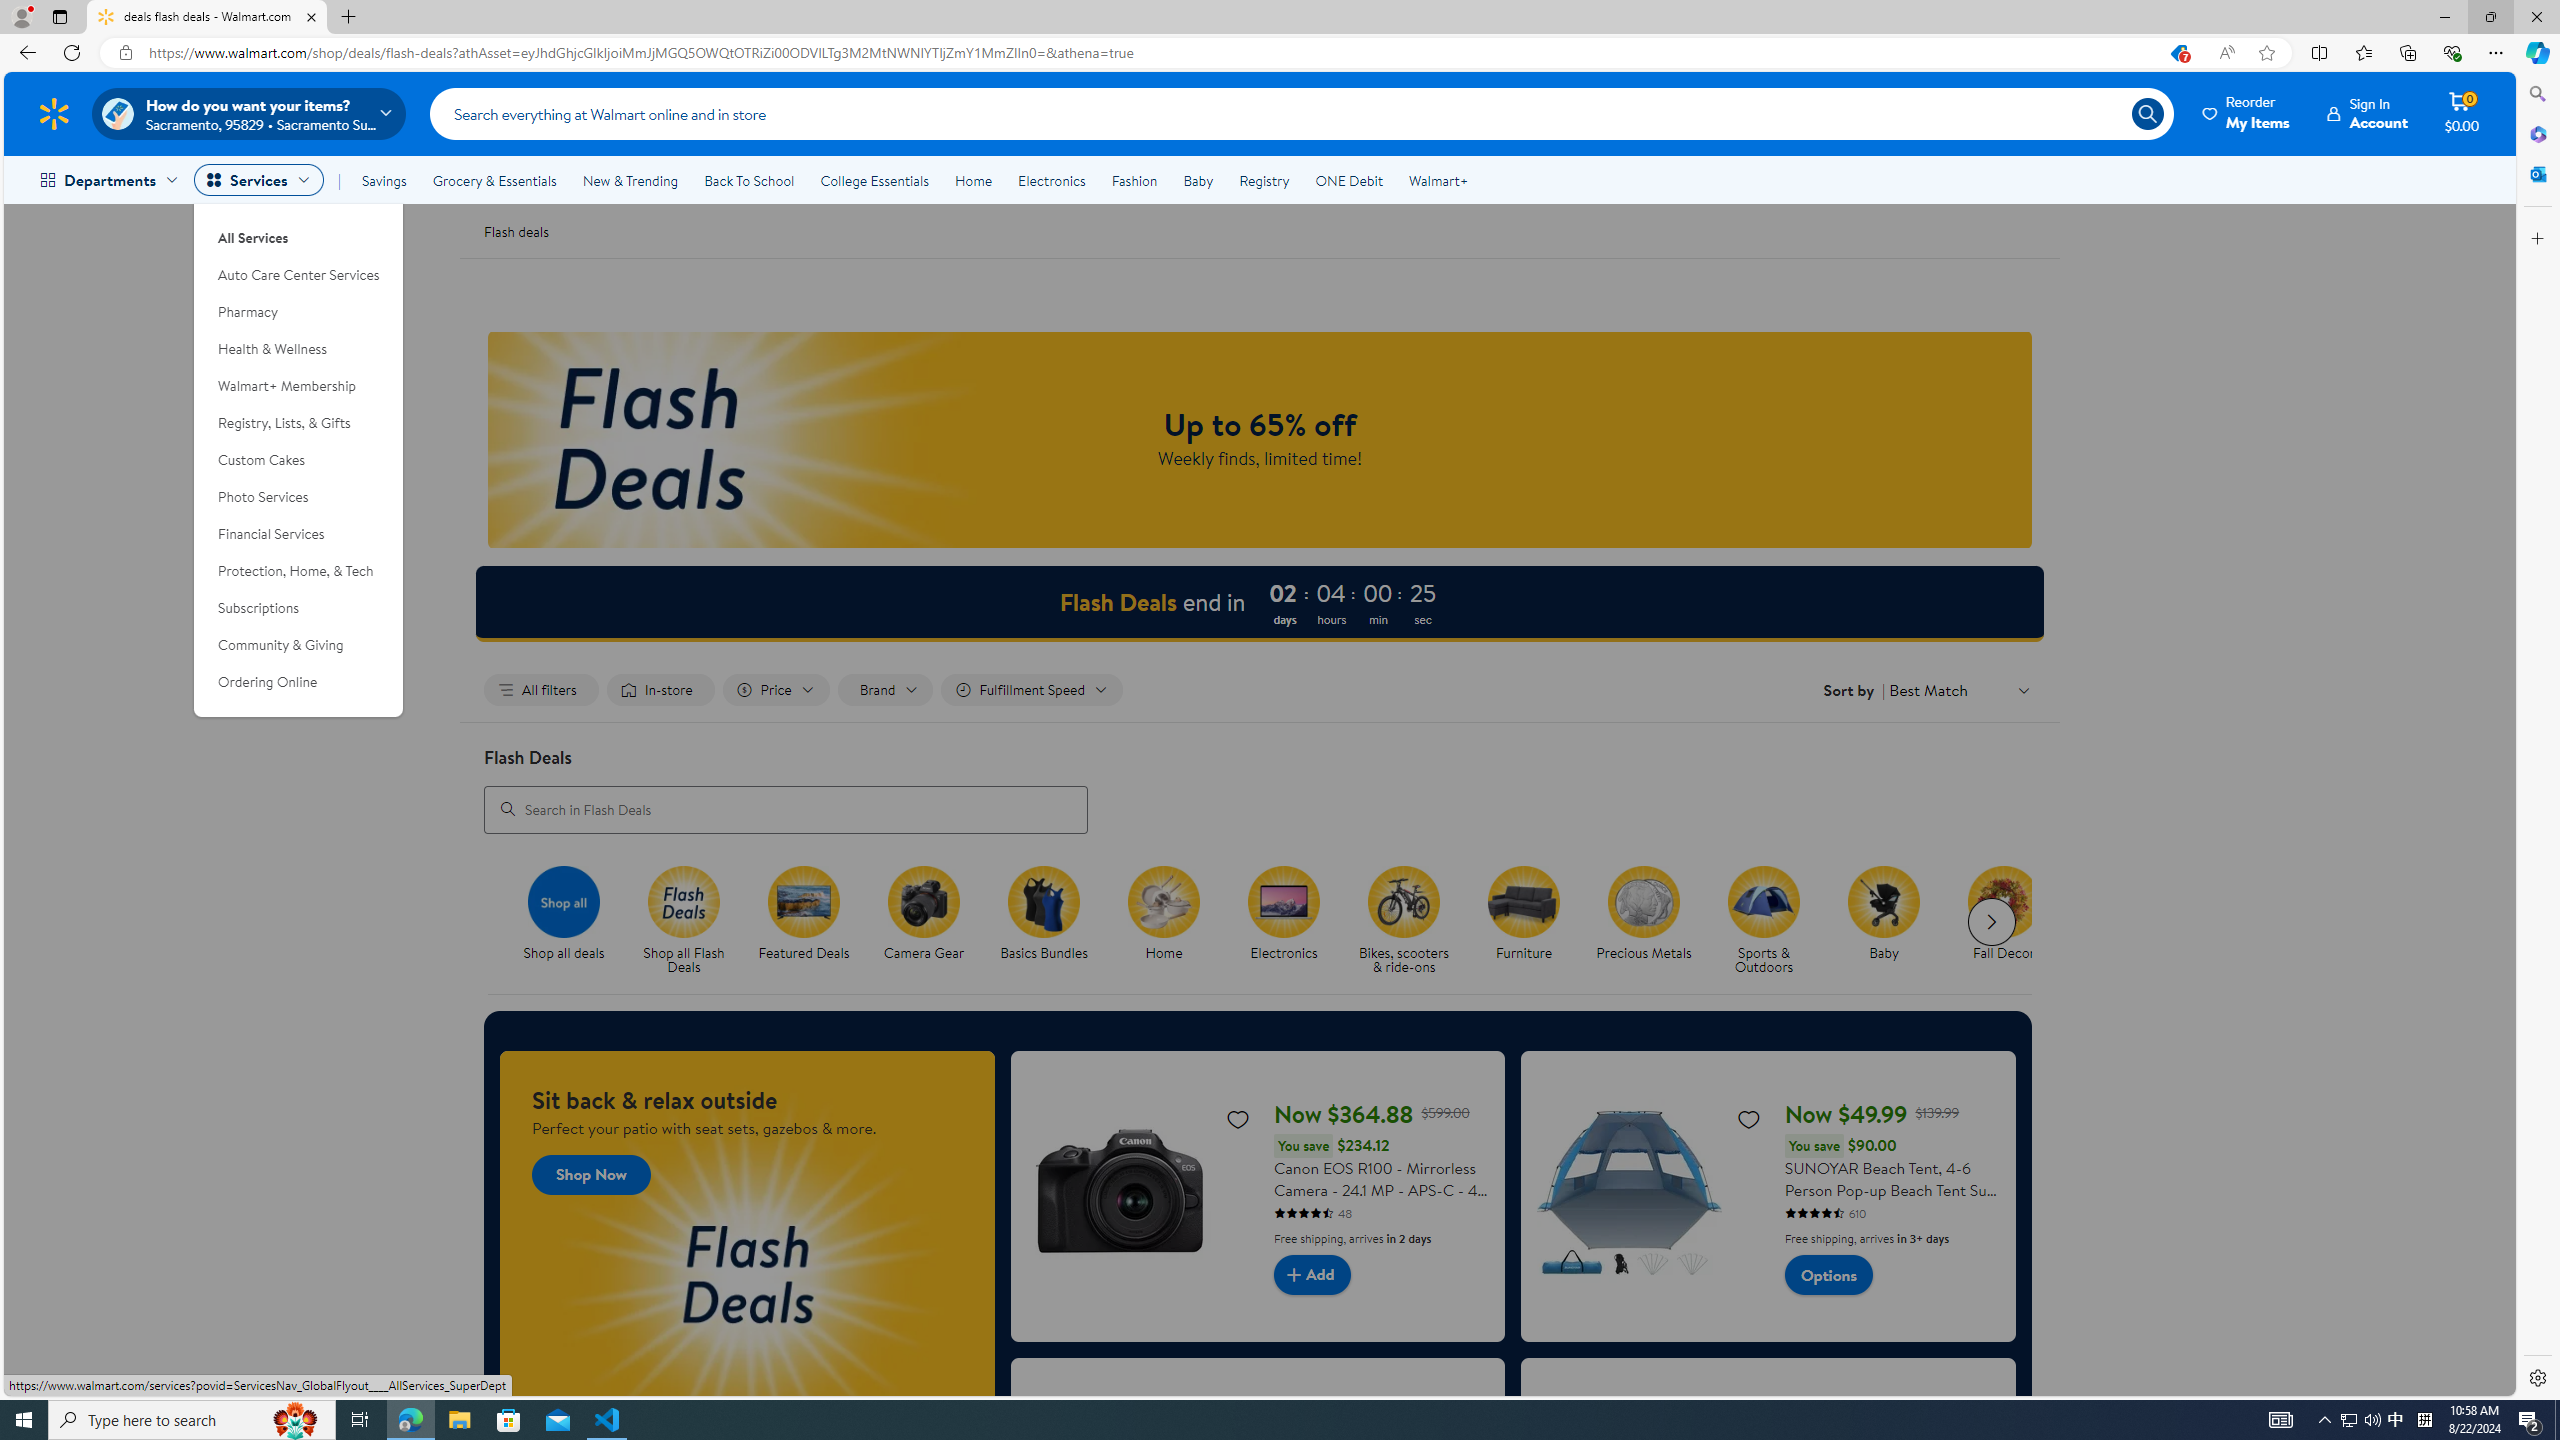 This screenshot has width=2560, height=1440. I want to click on Flash Deals Shop all Flash Deals, so click(684, 921).